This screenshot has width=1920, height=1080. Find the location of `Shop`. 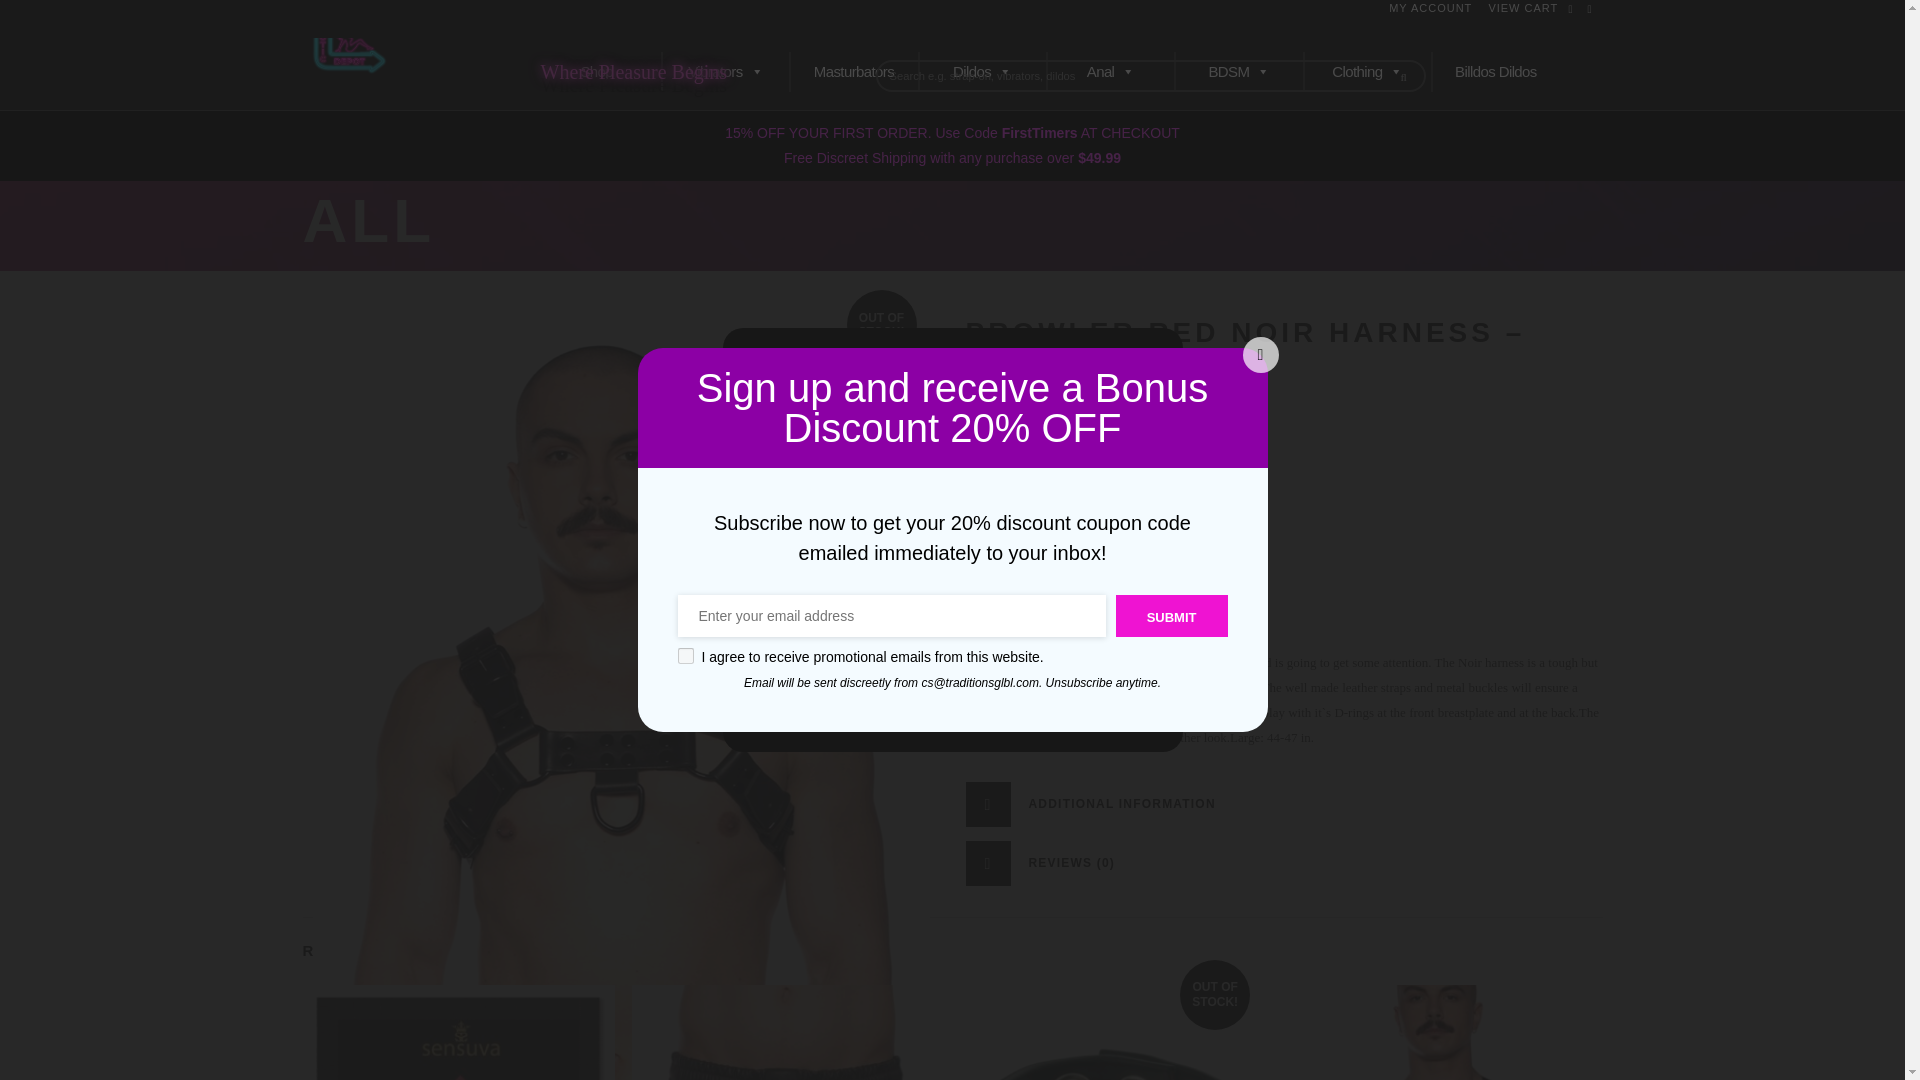

Shop is located at coordinates (596, 71).